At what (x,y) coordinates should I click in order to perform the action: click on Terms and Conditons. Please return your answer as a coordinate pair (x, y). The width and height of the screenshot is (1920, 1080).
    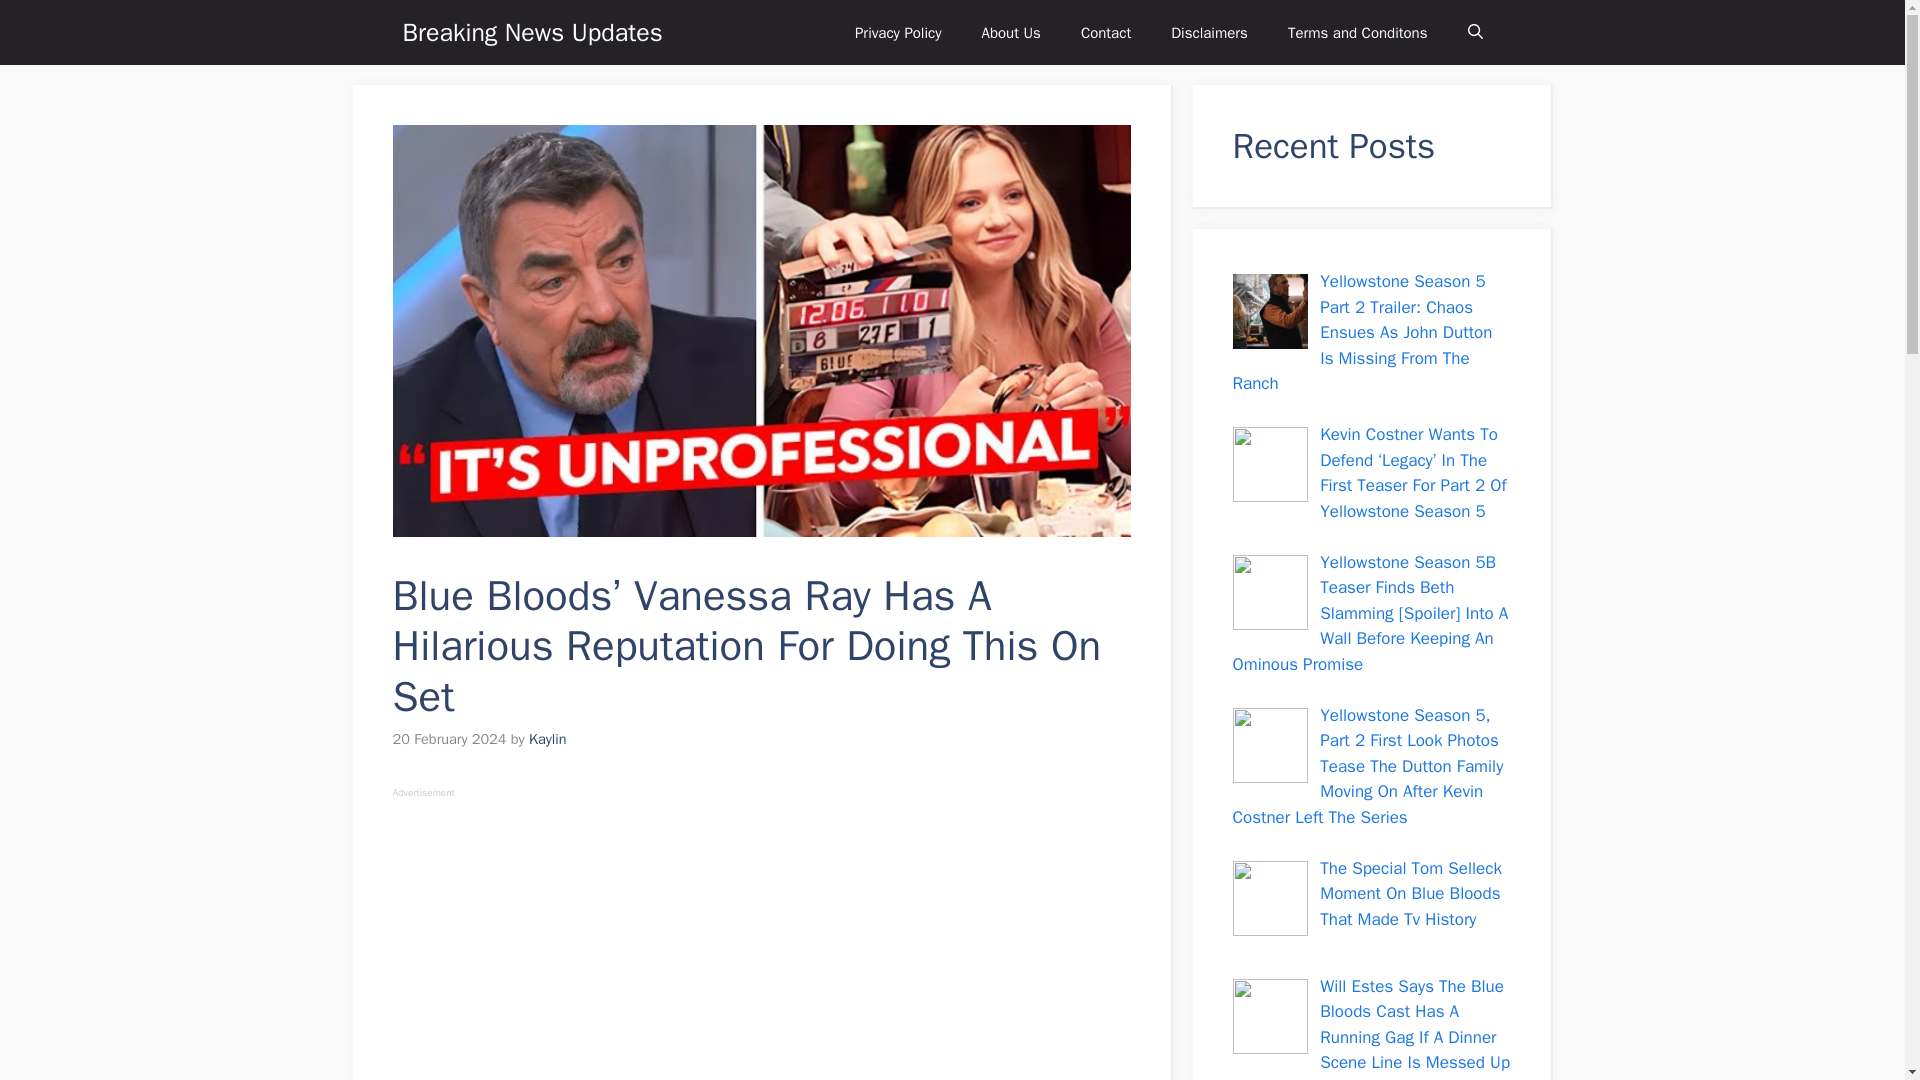
    Looking at the image, I should click on (1357, 32).